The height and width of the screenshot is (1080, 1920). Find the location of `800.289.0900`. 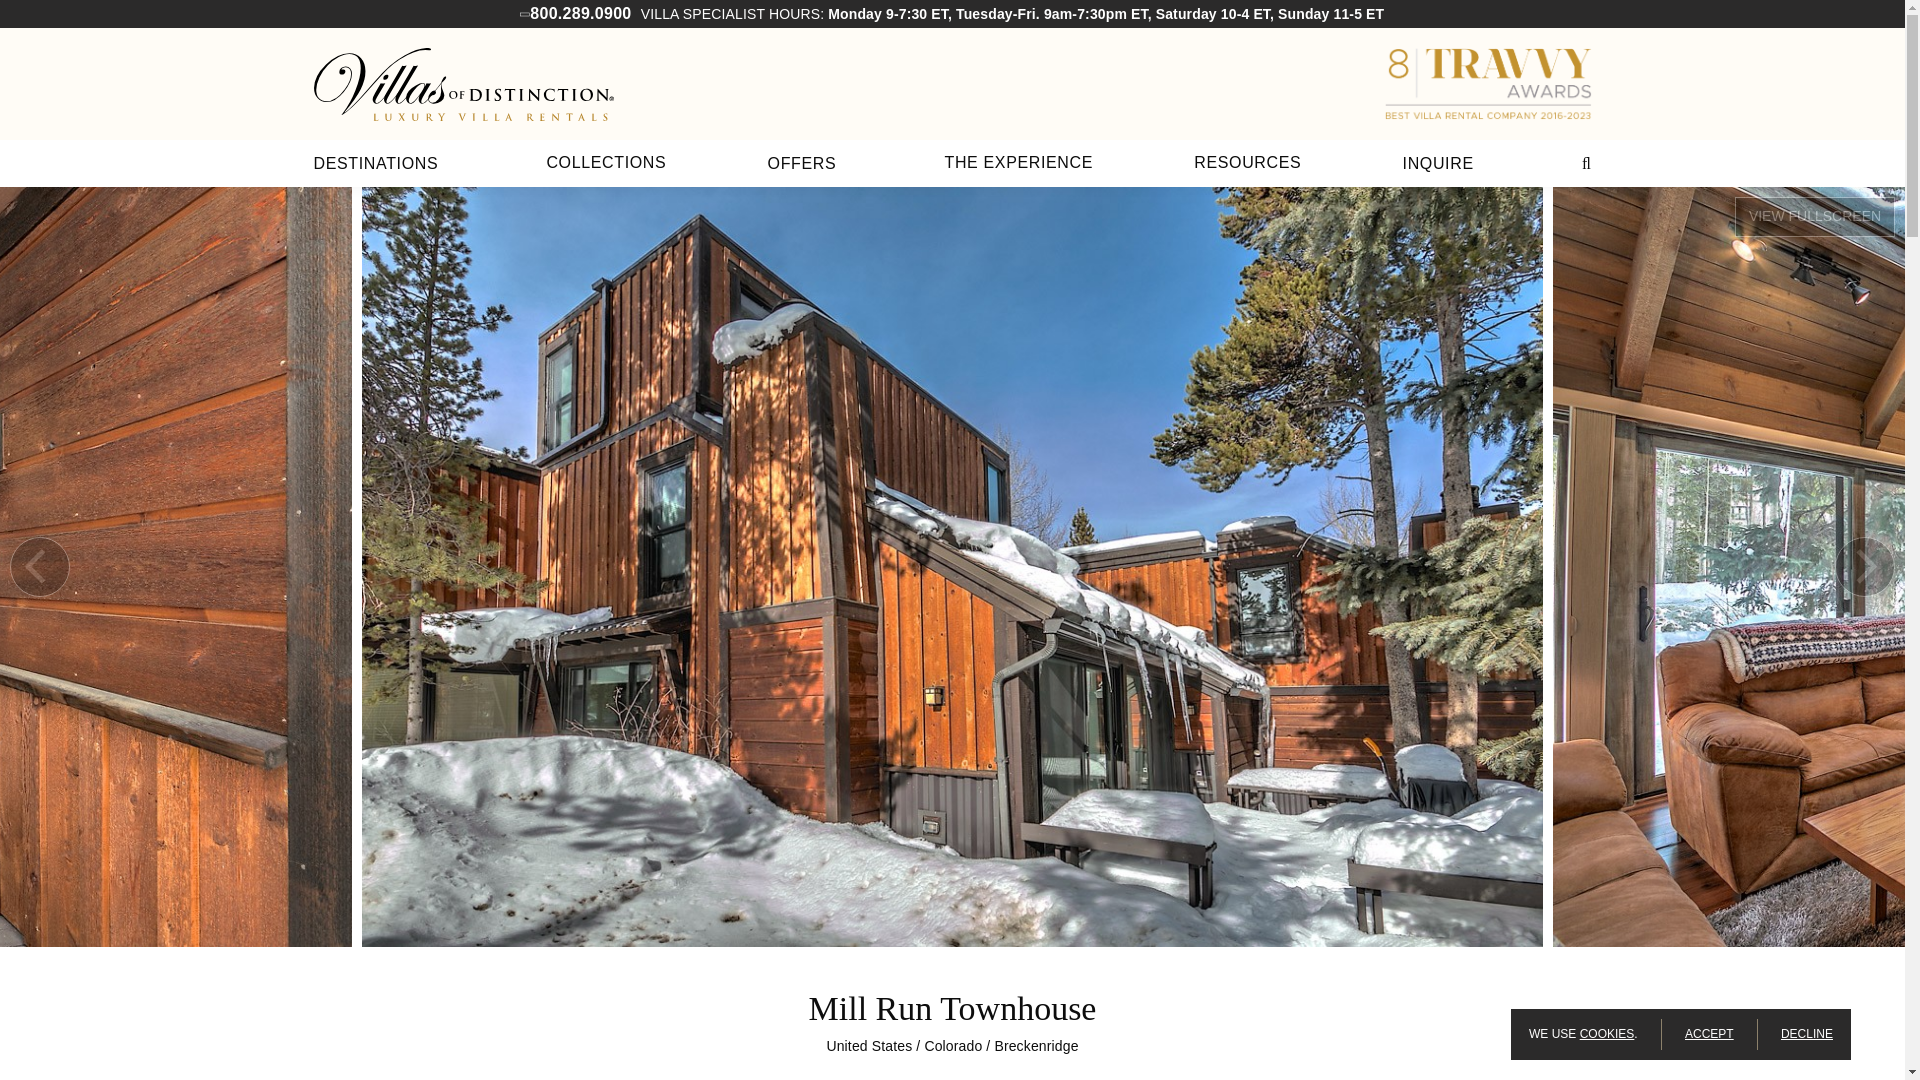

800.289.0900 is located at coordinates (580, 13).